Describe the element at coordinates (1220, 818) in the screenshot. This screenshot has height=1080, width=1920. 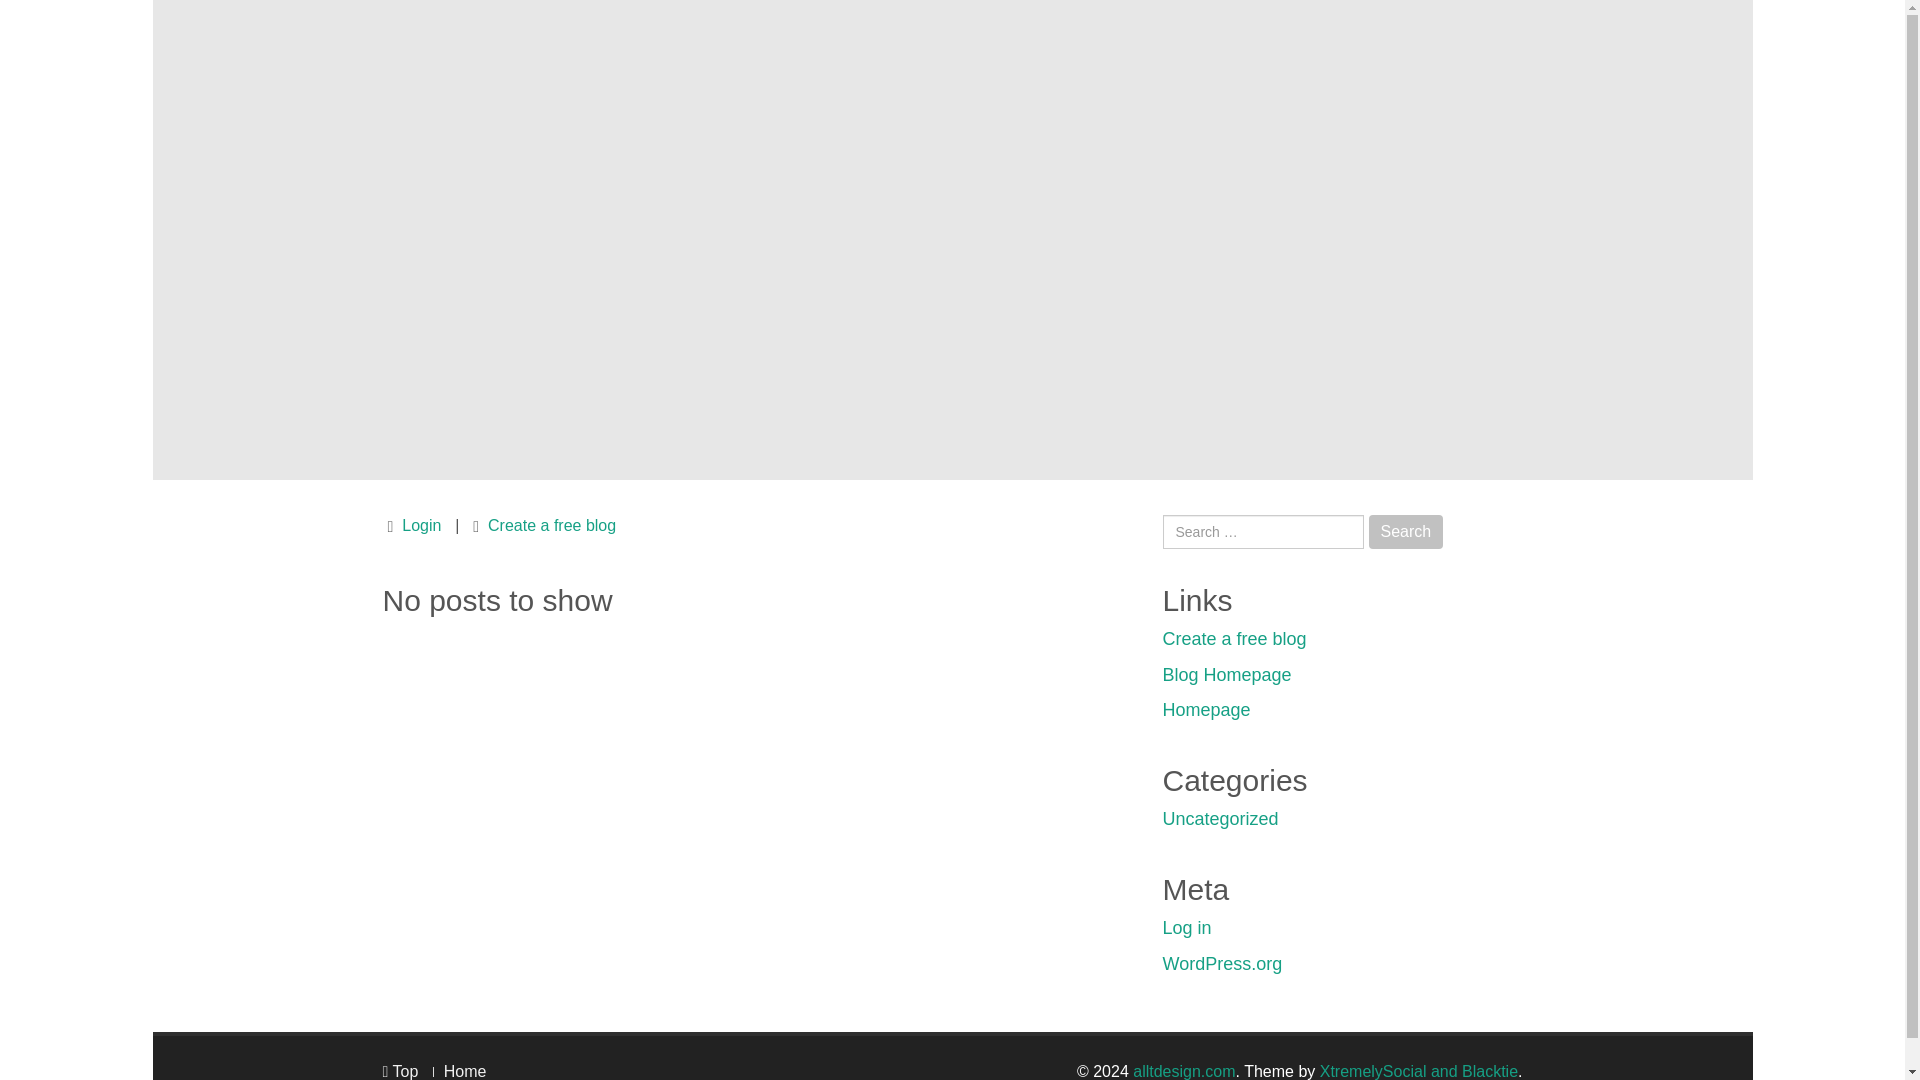
I see `Uncategorized` at that location.